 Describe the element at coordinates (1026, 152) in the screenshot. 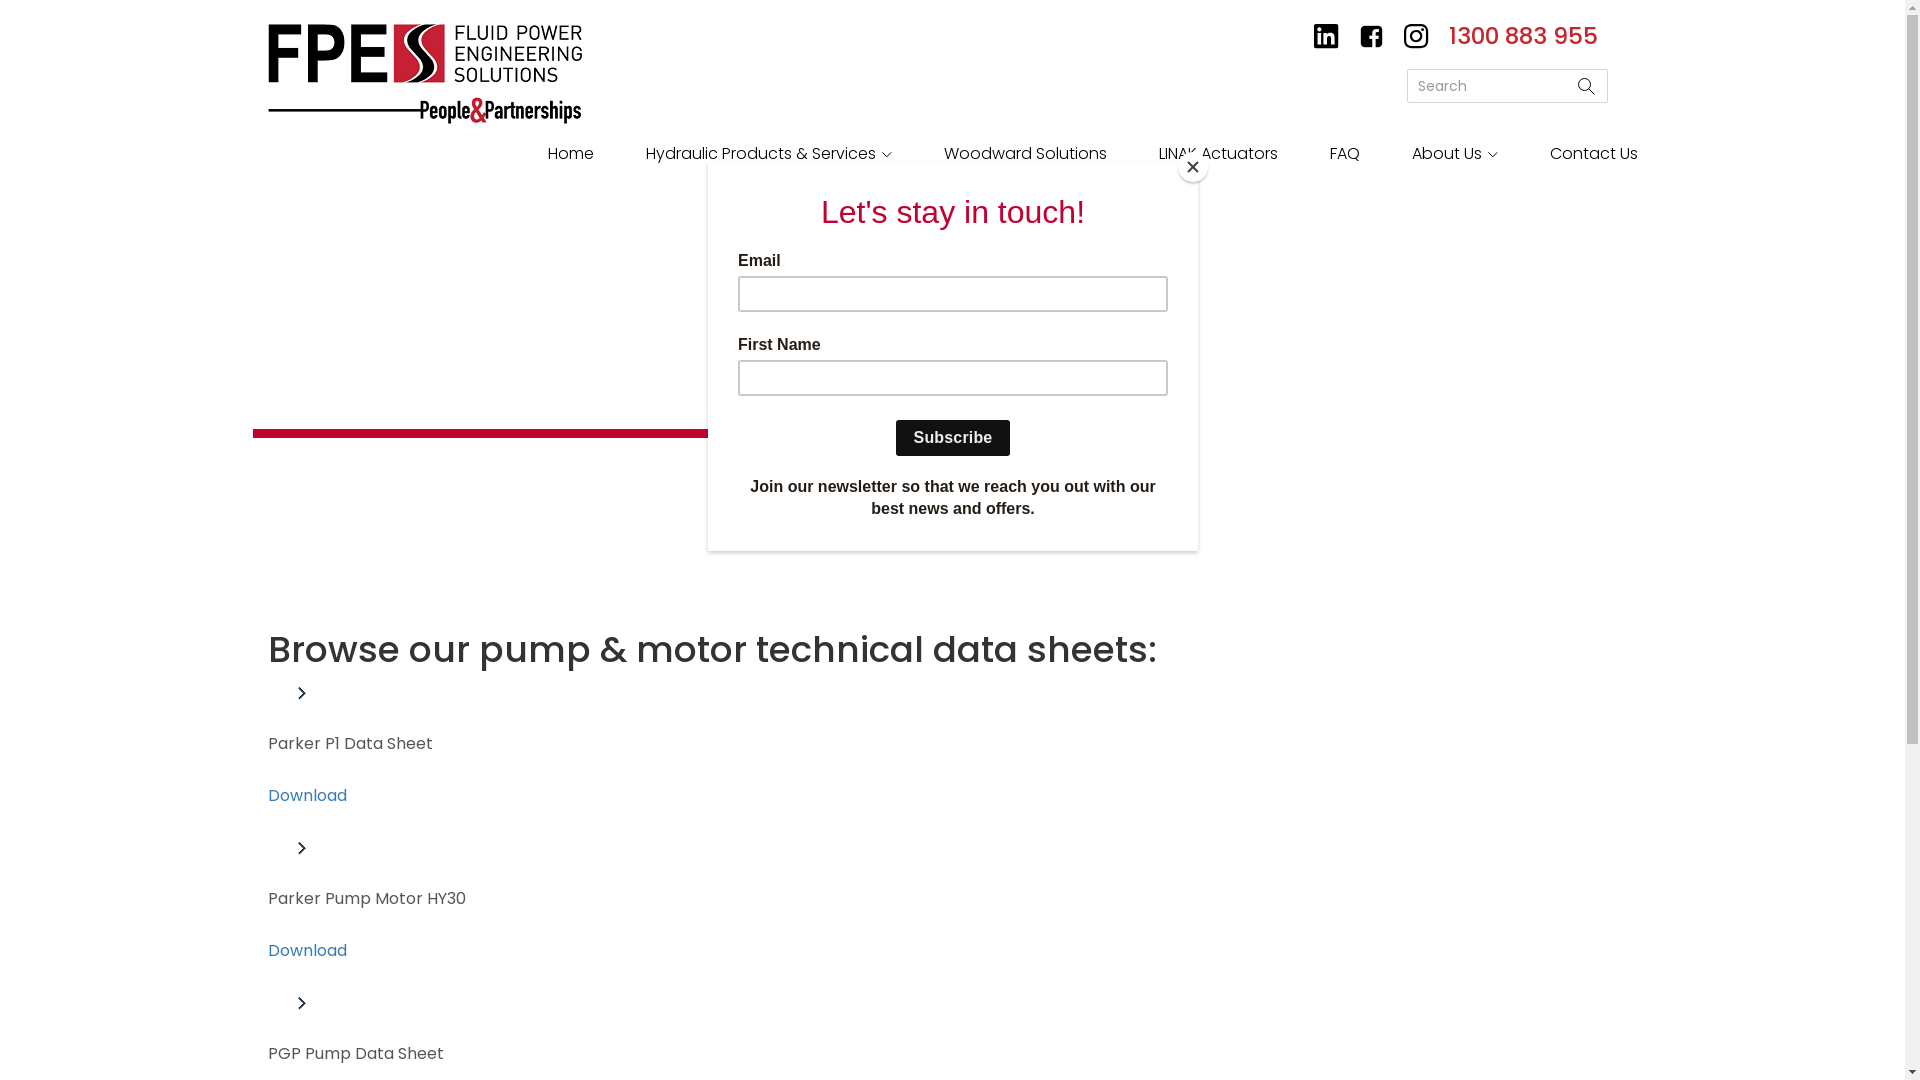

I see `Woodward Solutions` at that location.